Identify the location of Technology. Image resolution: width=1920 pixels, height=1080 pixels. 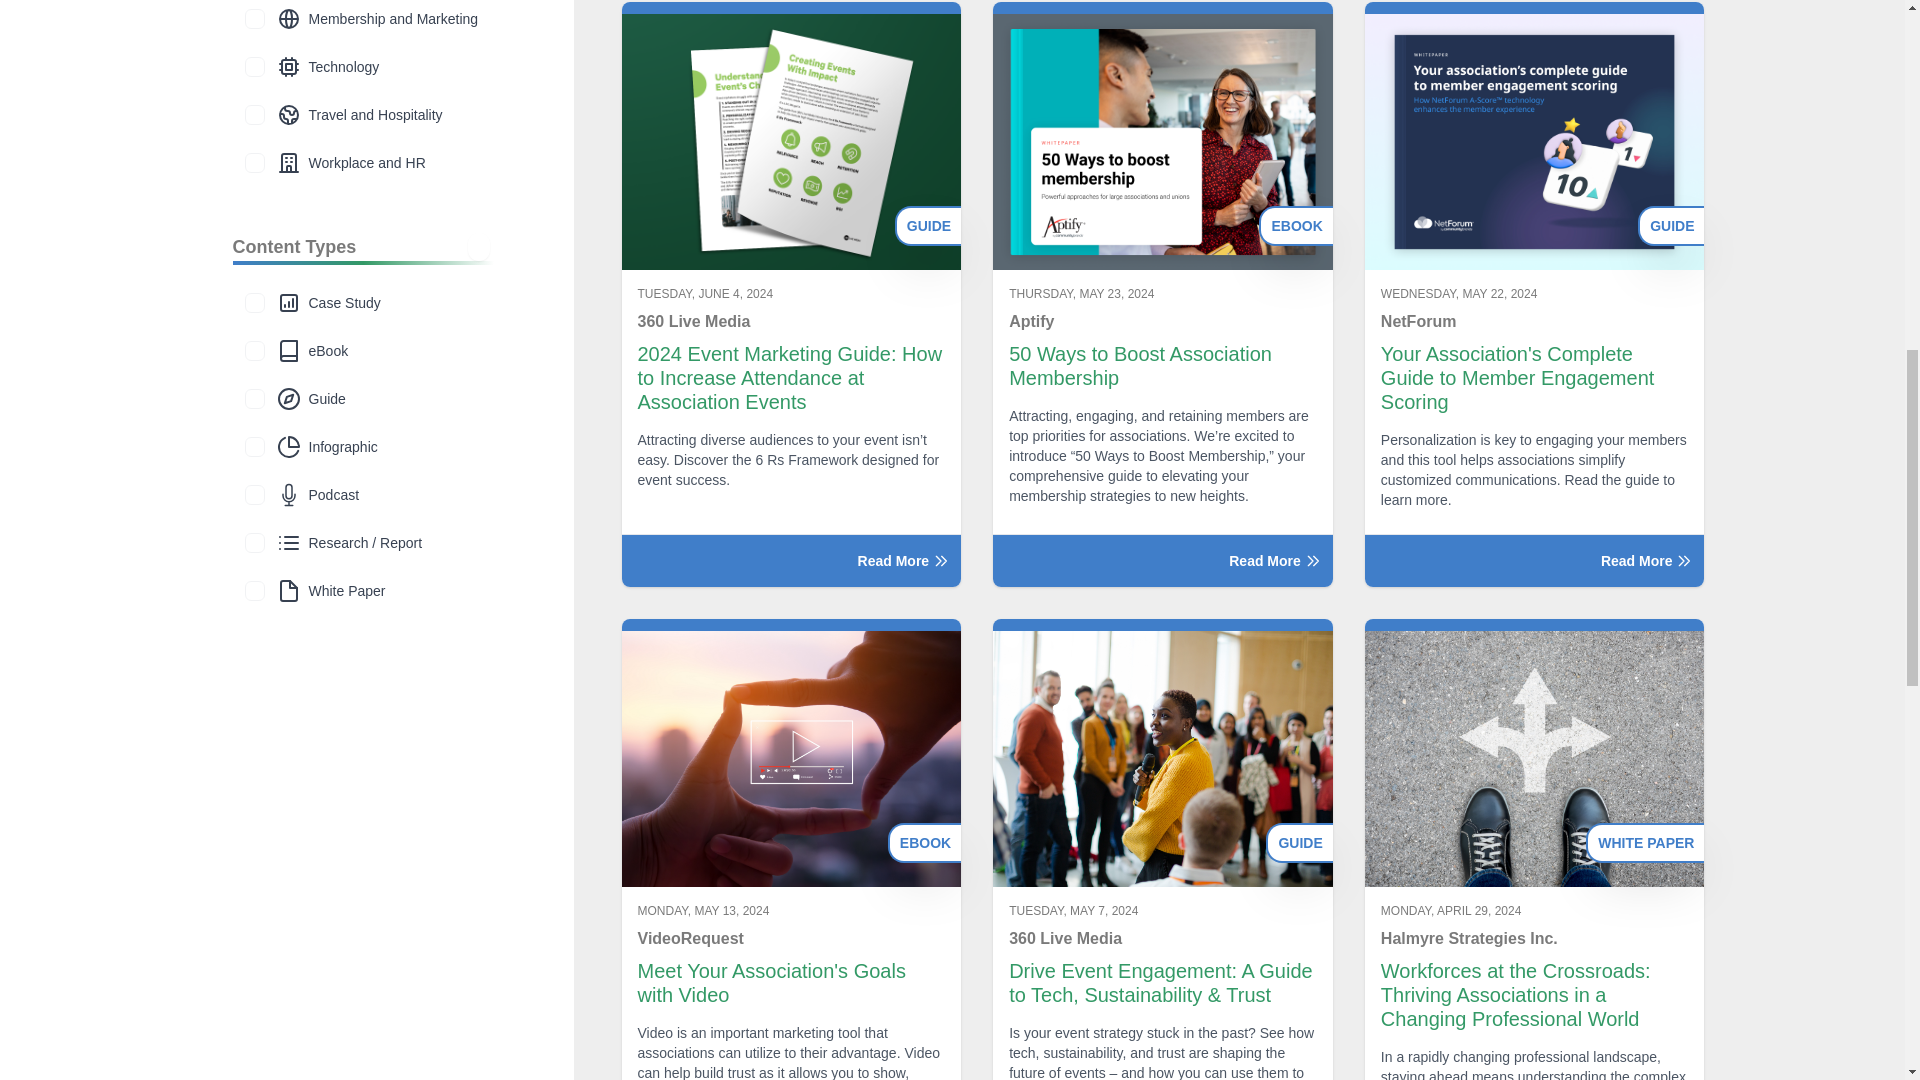
(254, 66).